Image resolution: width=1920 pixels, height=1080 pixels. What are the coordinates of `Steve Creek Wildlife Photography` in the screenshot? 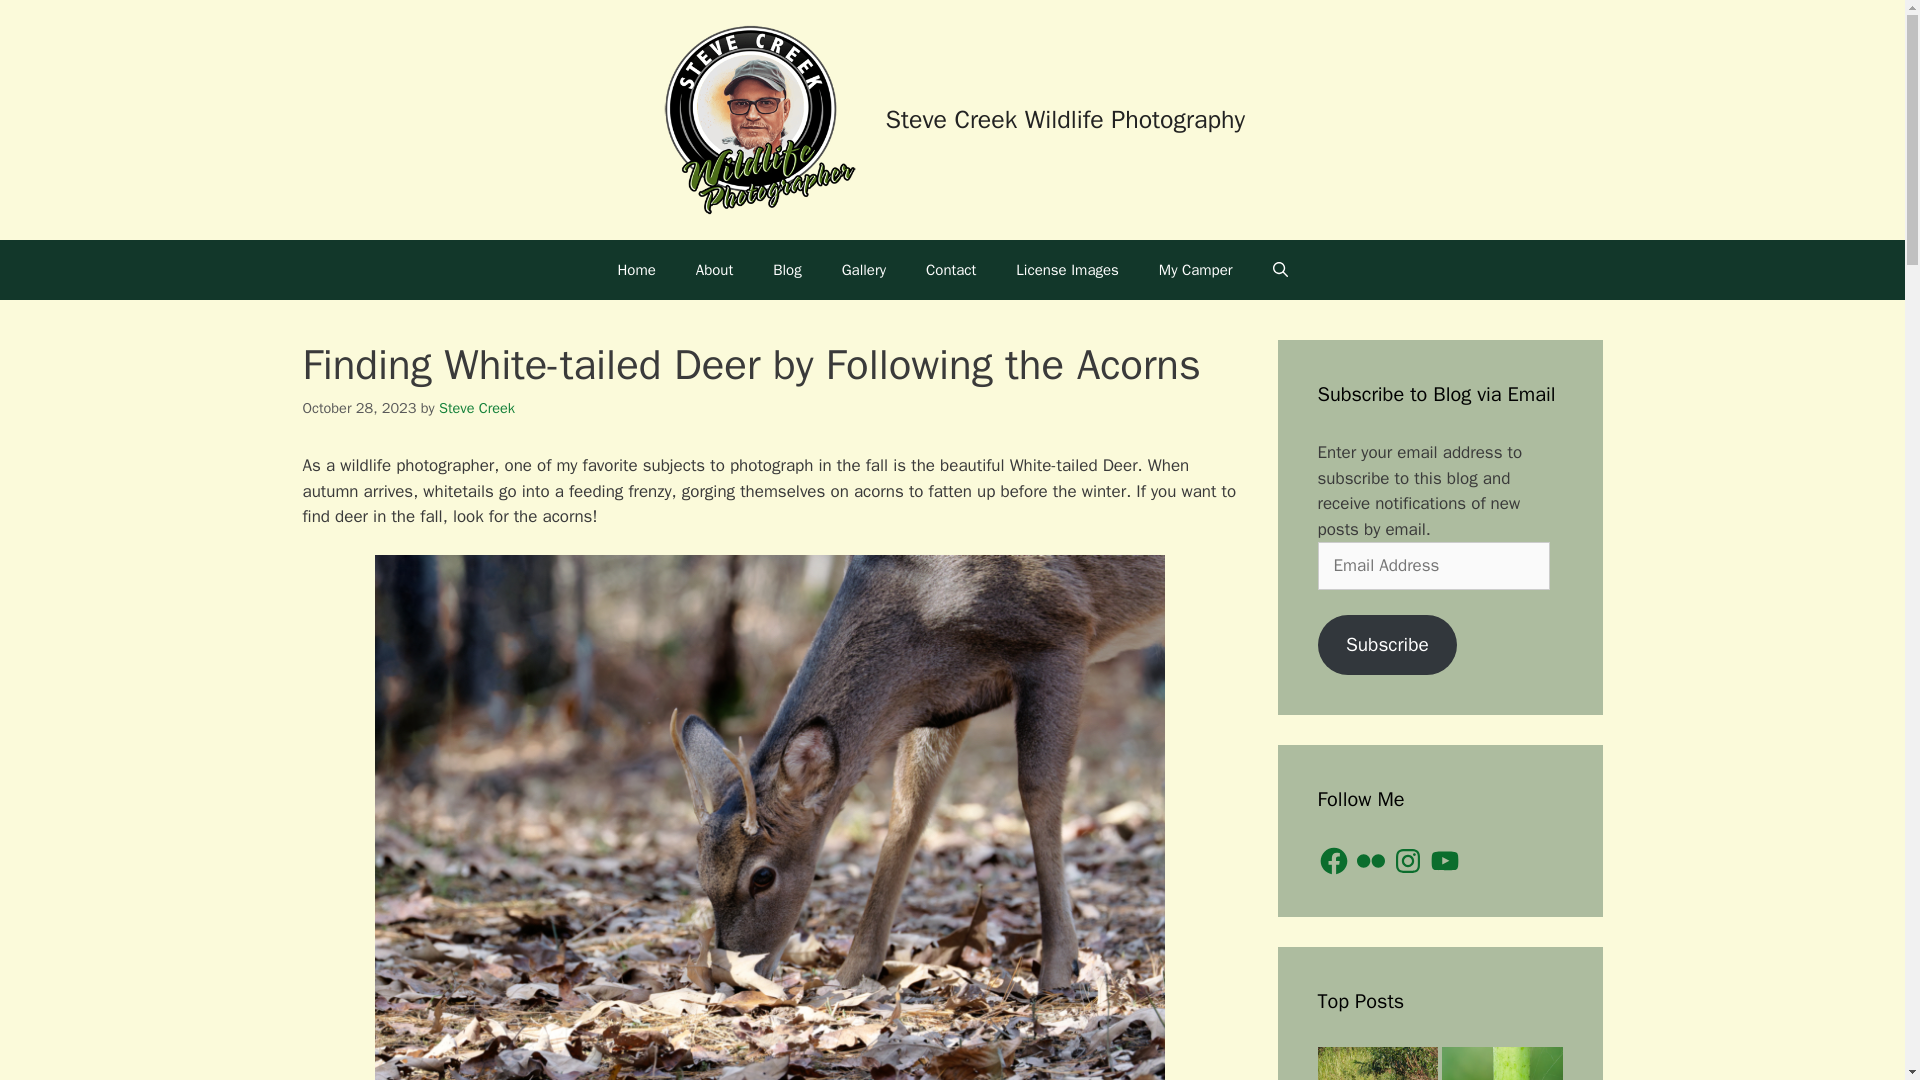 It's located at (1064, 119).